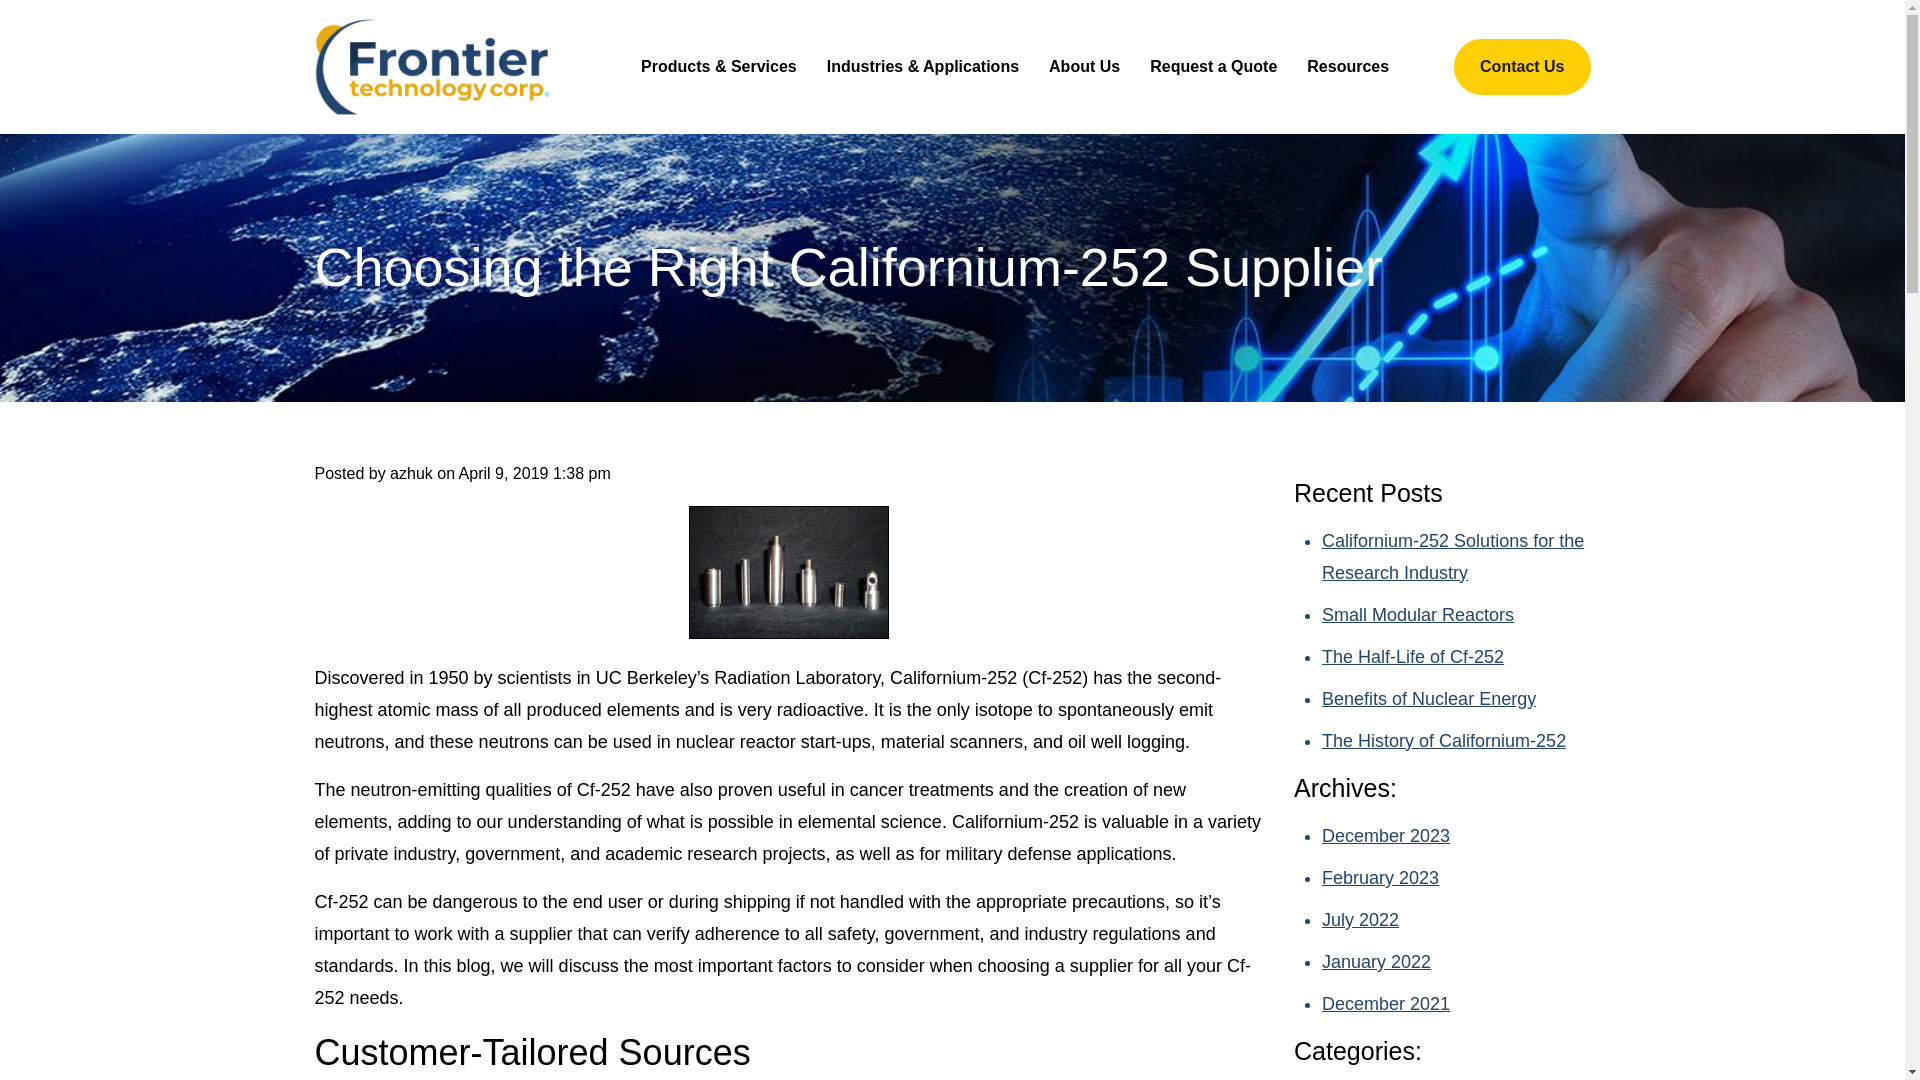 This screenshot has width=1920, height=1080. Describe the element at coordinates (1213, 66) in the screenshot. I see `Request a Quote` at that location.